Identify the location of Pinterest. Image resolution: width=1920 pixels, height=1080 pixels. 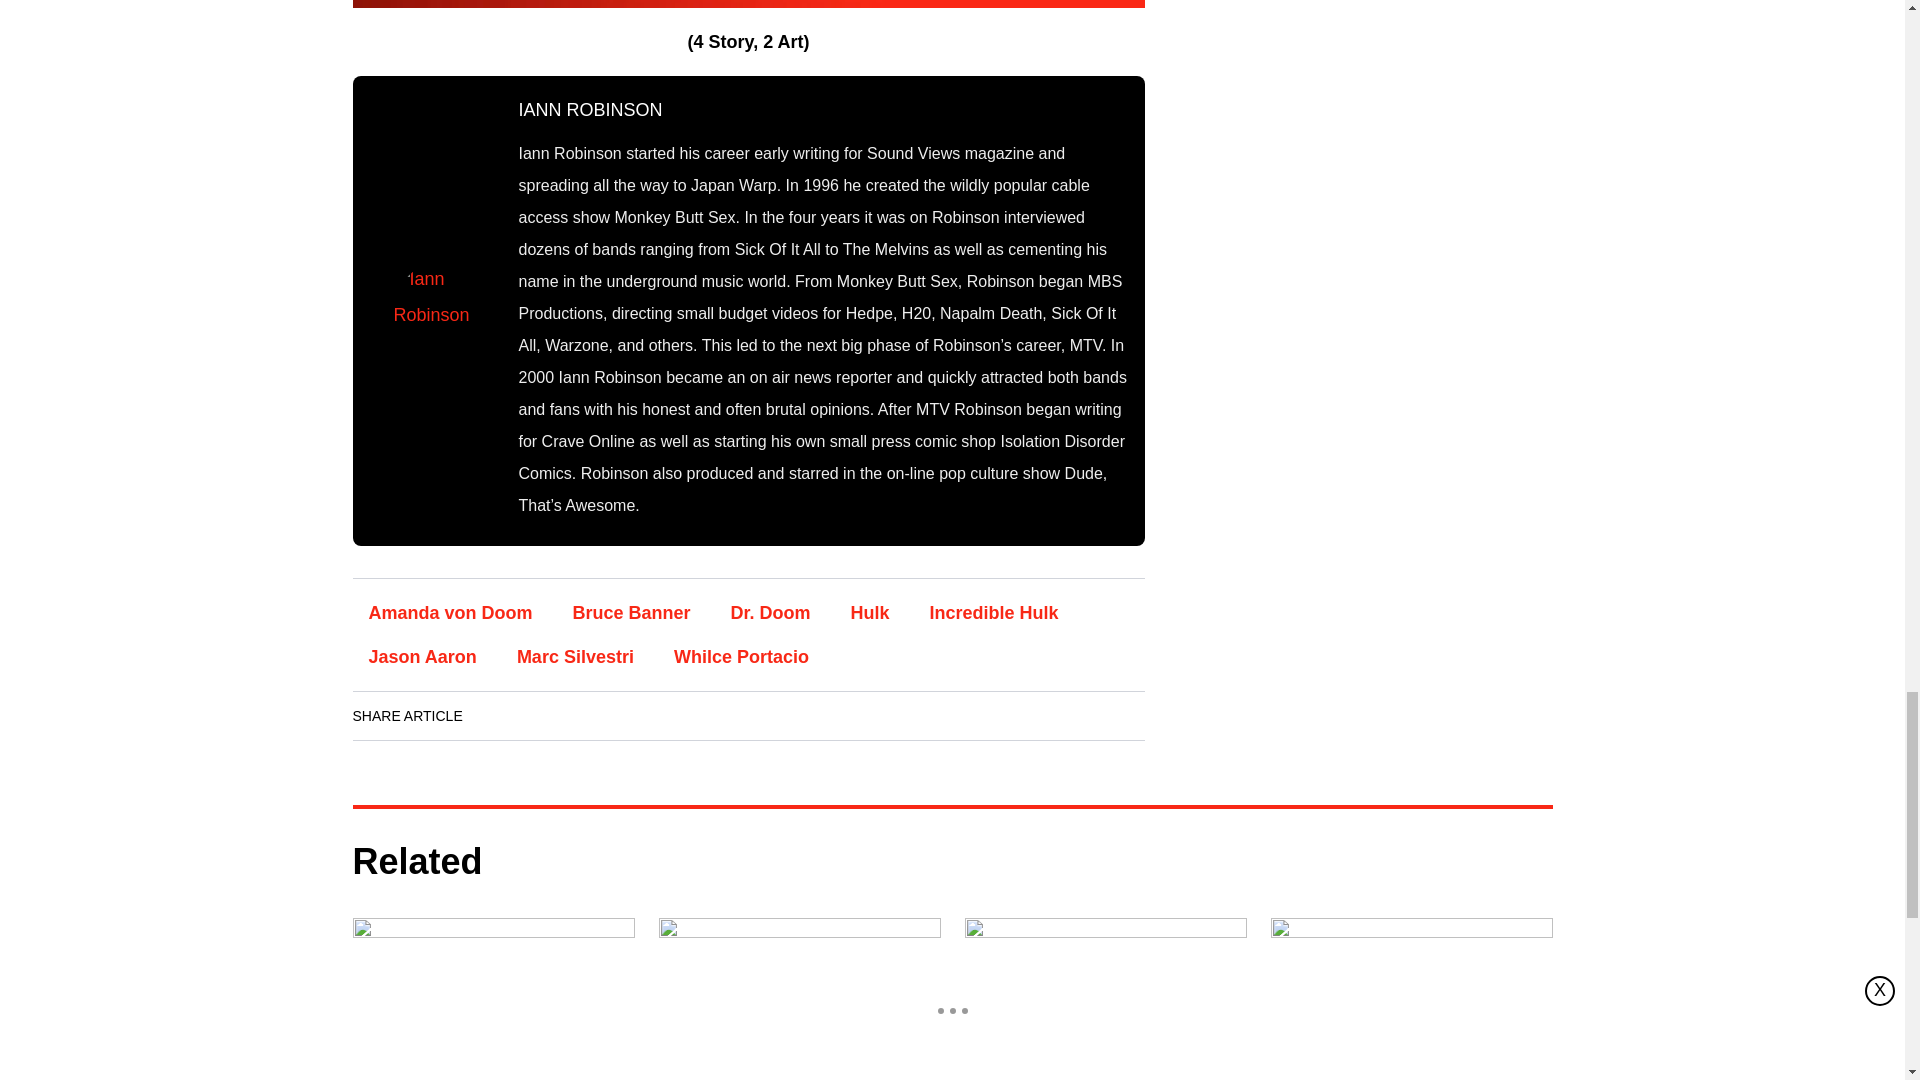
(667, 716).